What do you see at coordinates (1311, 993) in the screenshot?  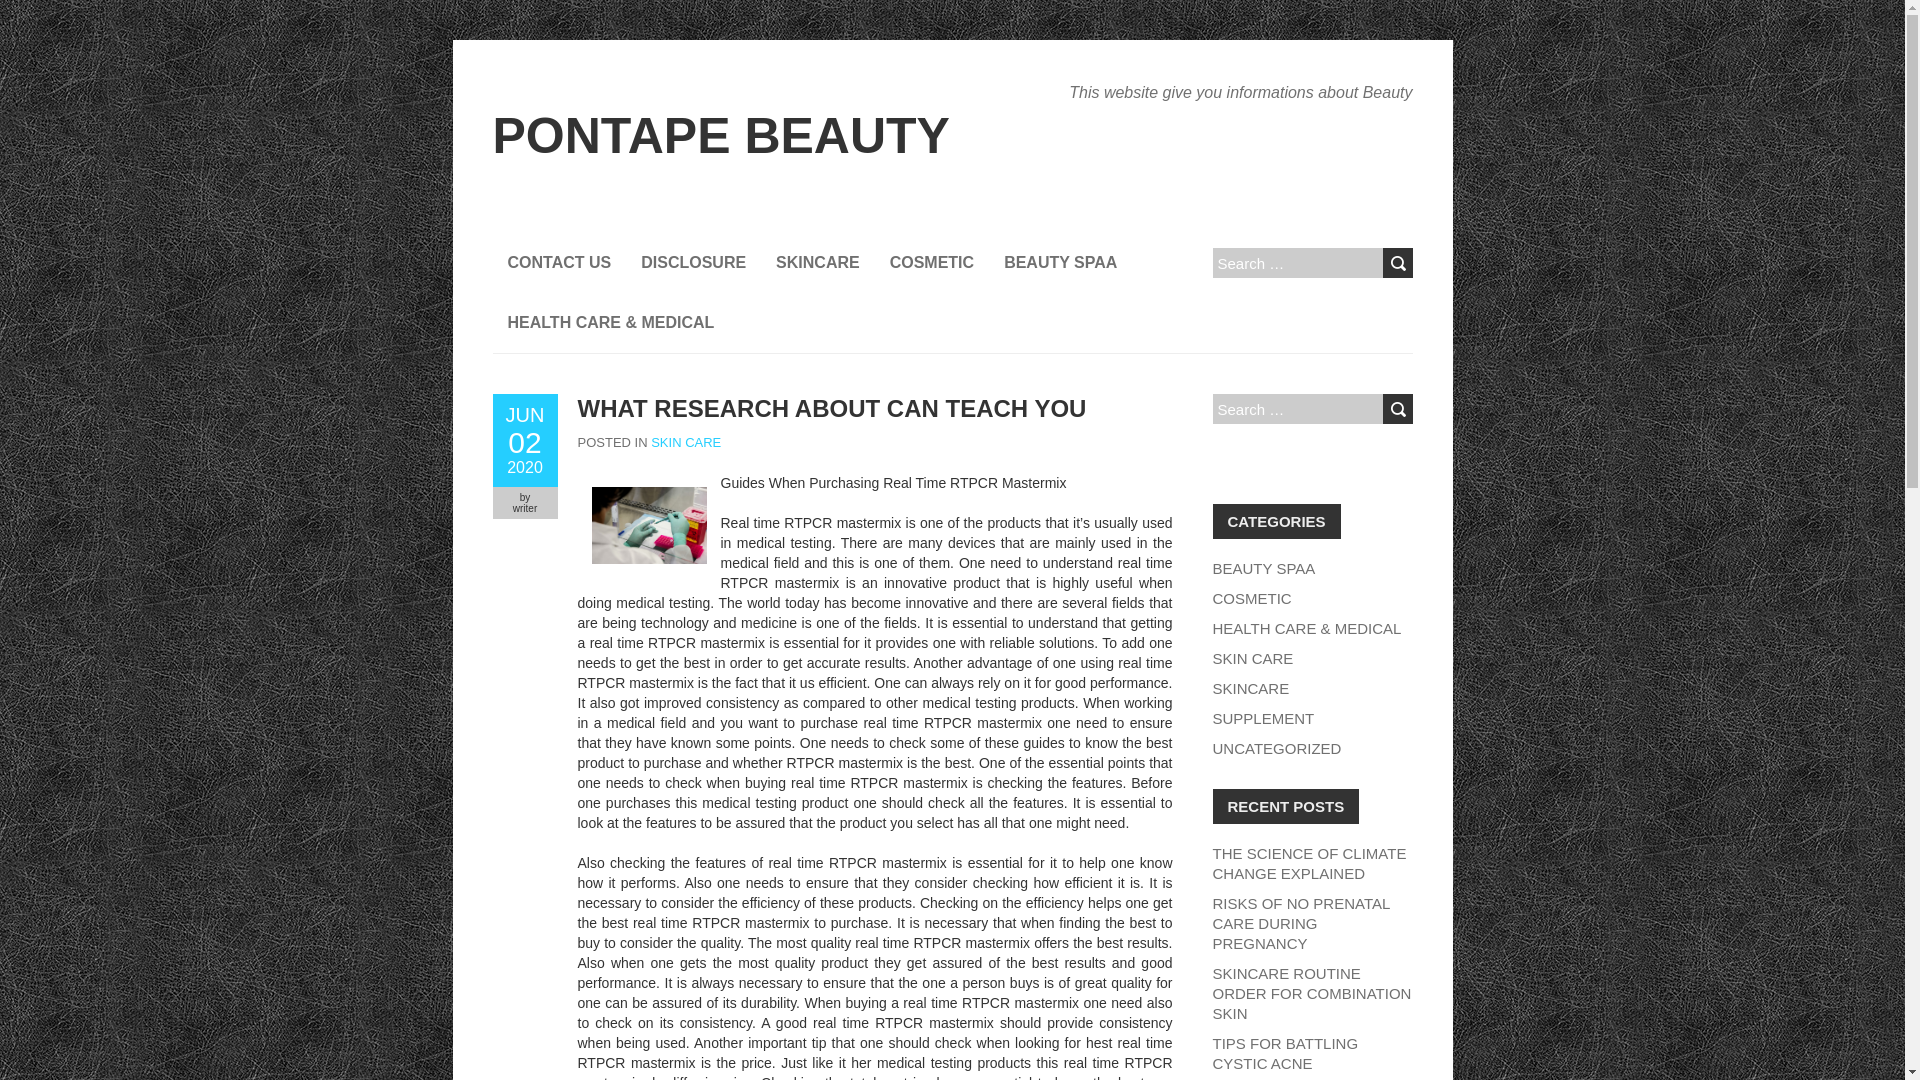 I see `SKINCARE ROUTINE ORDER FOR COMBINATION SKIN` at bounding box center [1311, 993].